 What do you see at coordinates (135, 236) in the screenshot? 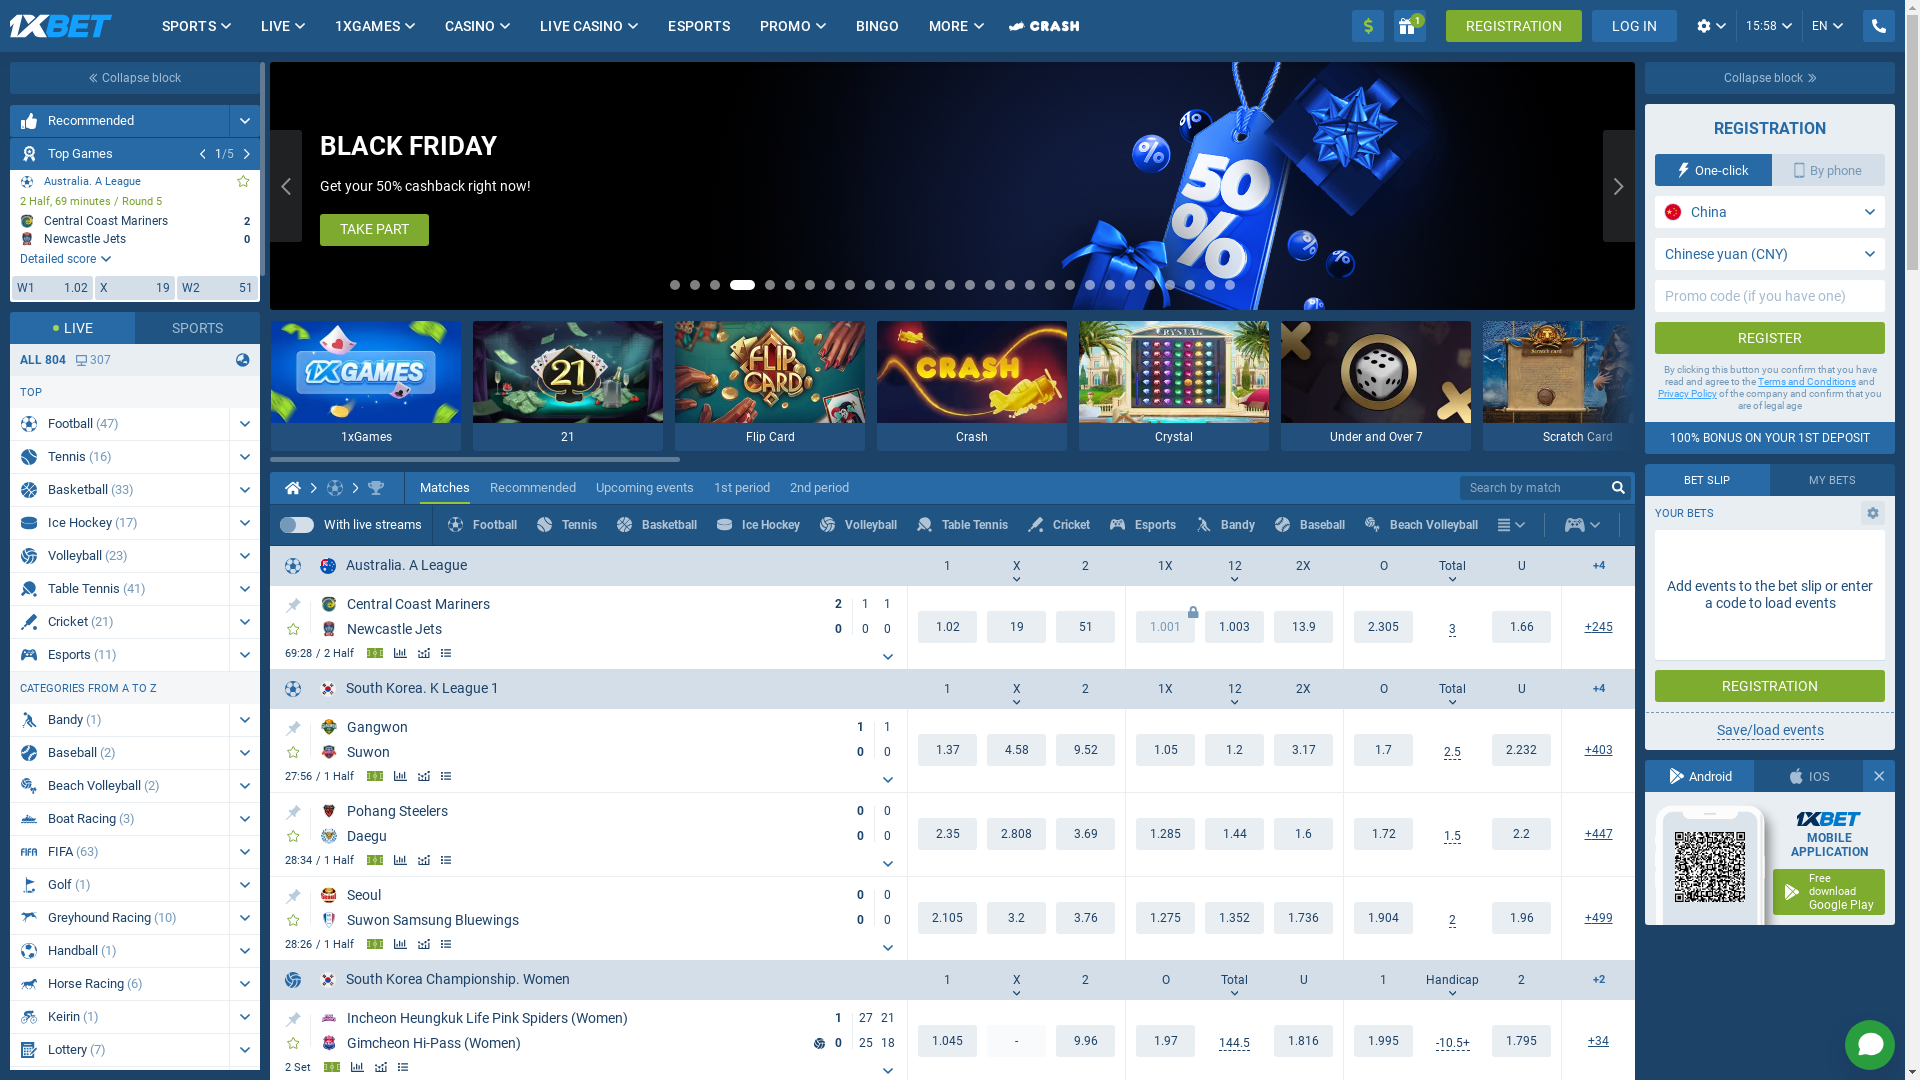
I see `Australia. A League. Central Coast Mariners - Newcastle Jets` at bounding box center [135, 236].